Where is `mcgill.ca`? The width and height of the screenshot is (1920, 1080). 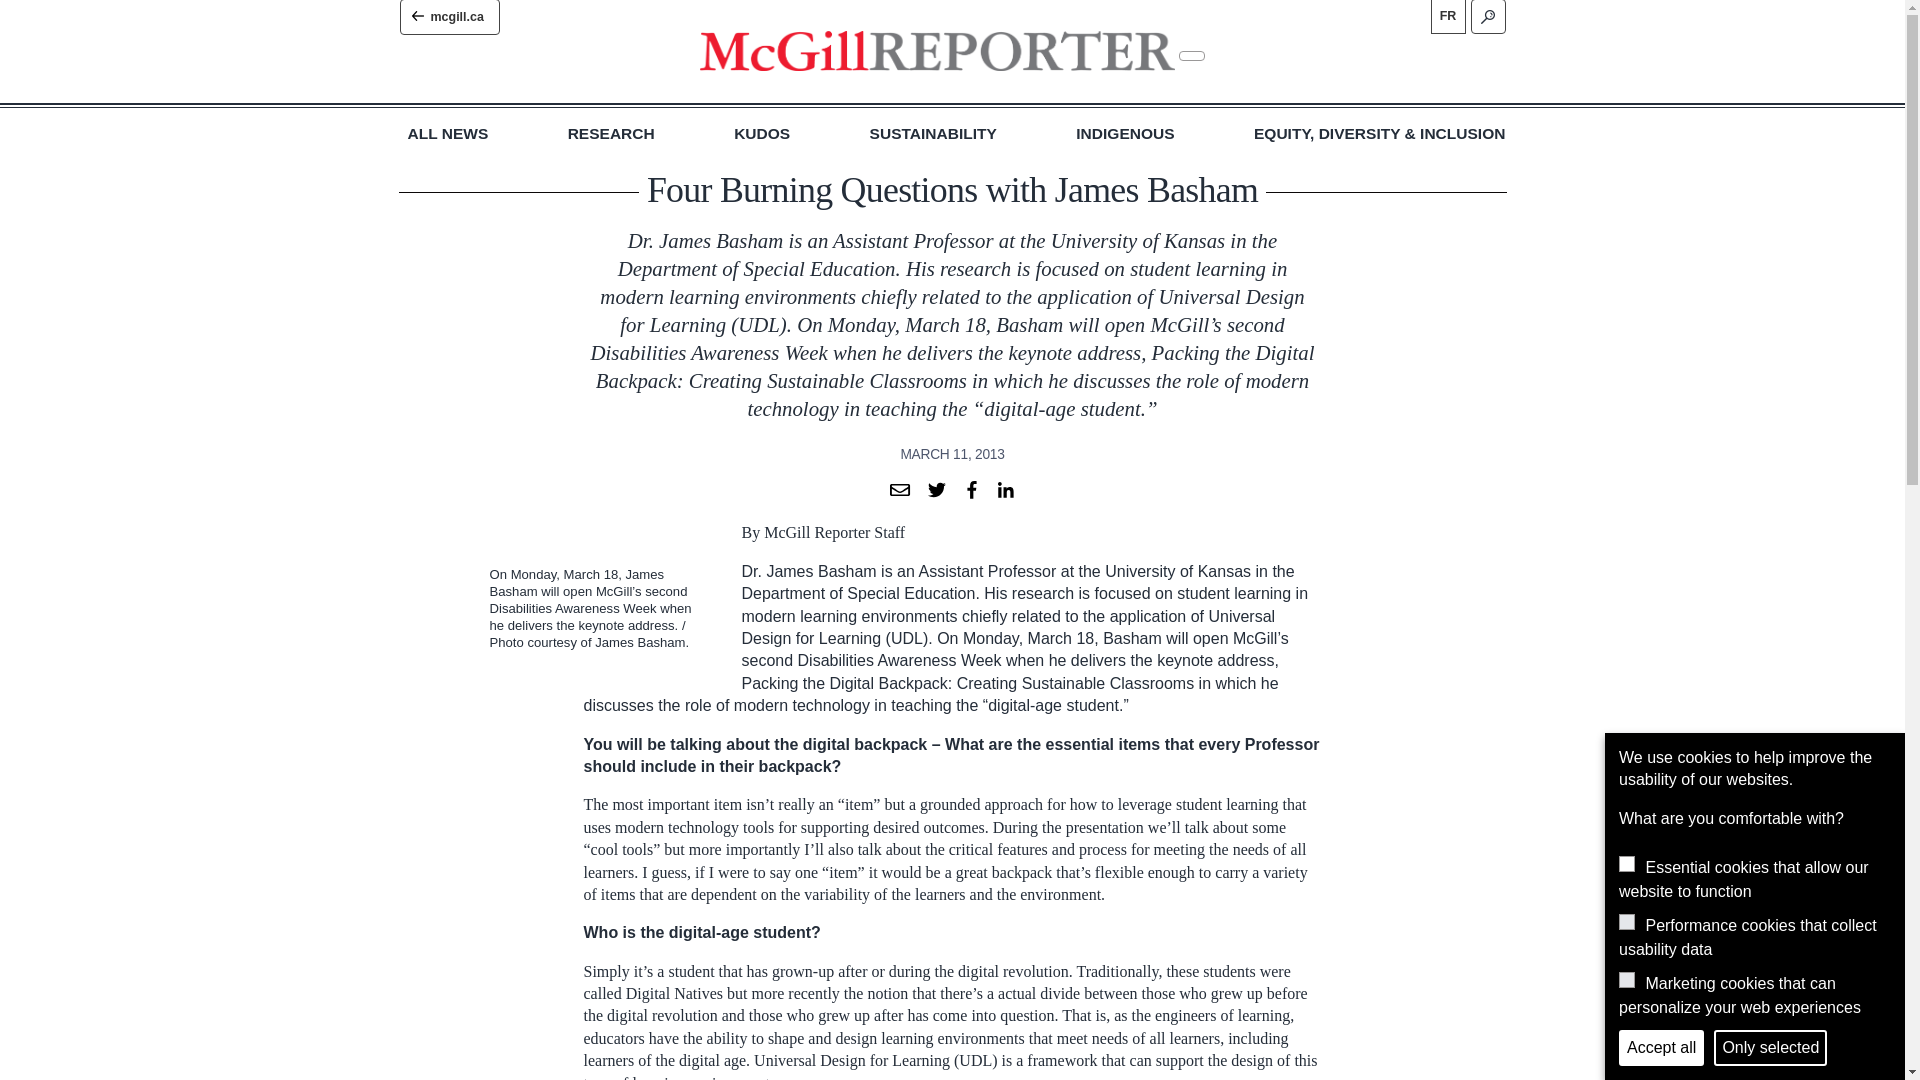 mcgill.ca is located at coordinates (449, 17).